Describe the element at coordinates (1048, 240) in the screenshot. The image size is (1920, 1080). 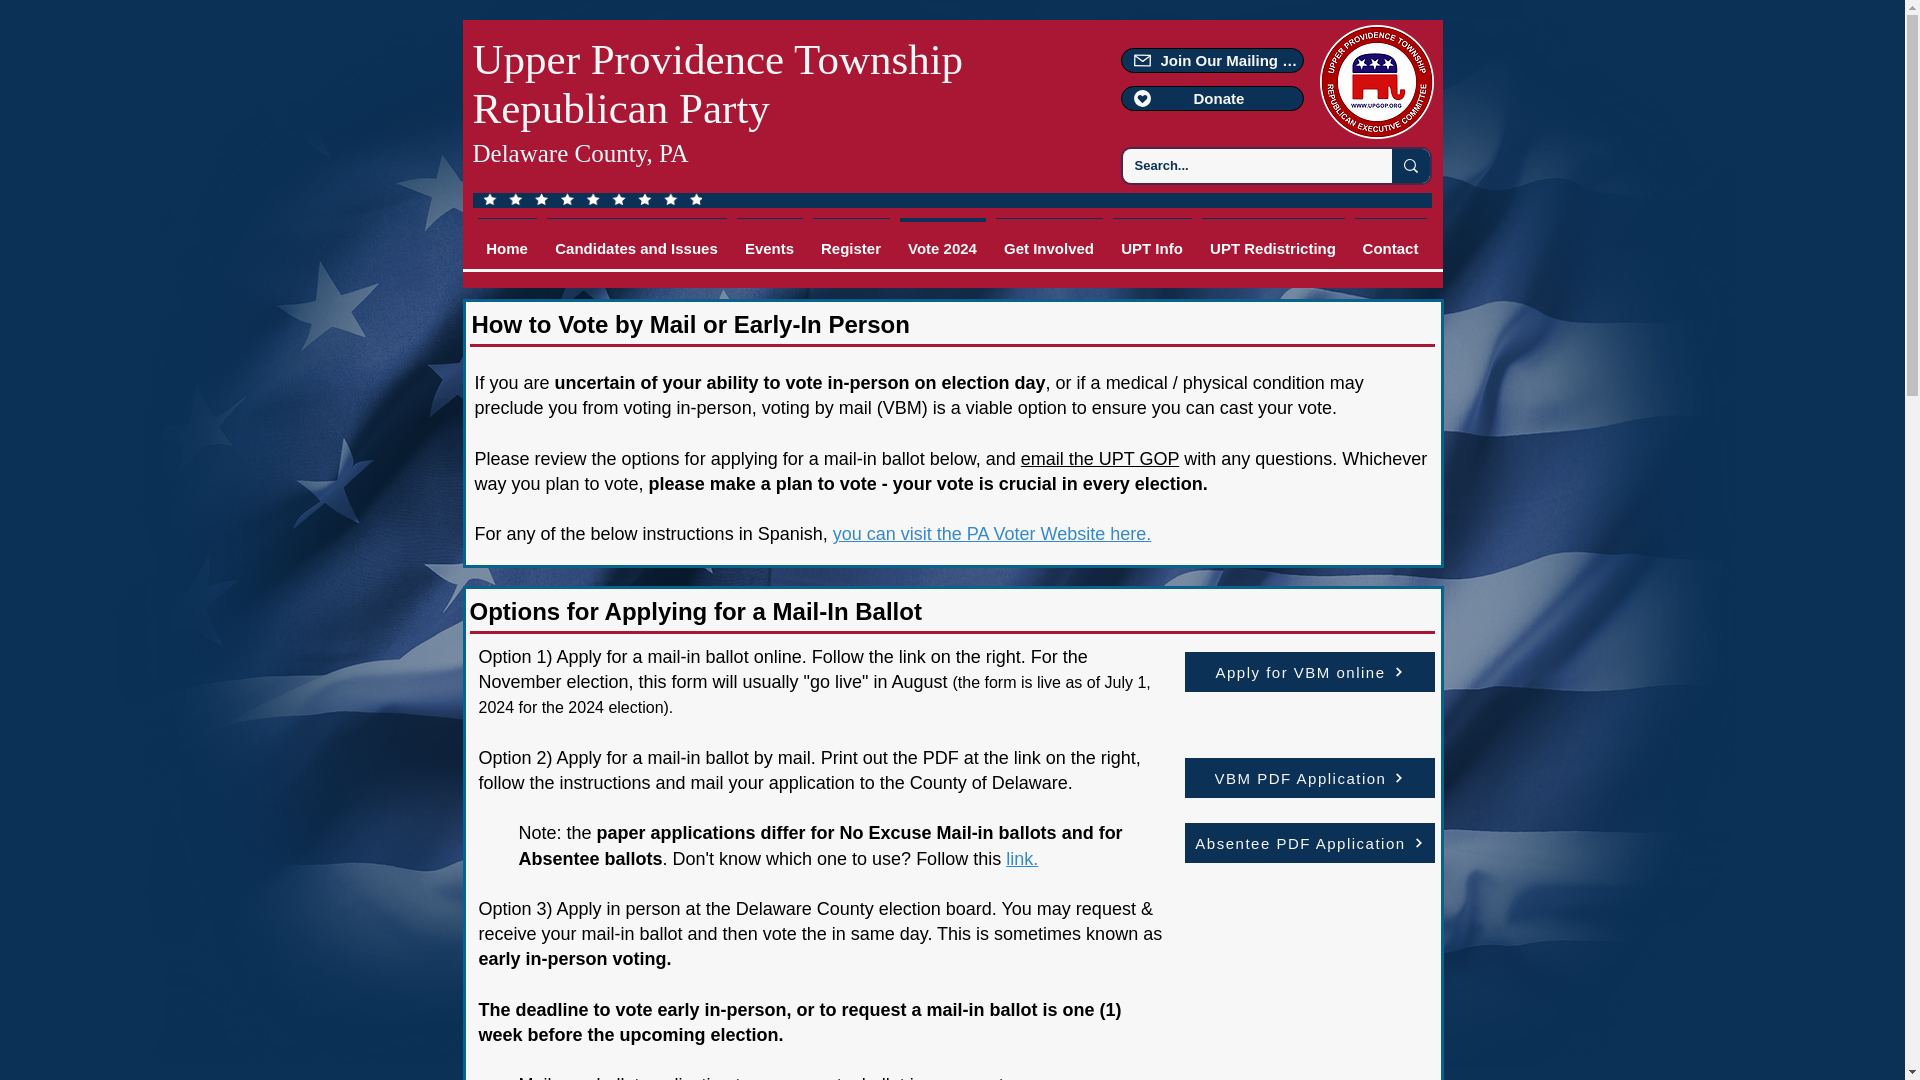
I see `Get Involved` at that location.